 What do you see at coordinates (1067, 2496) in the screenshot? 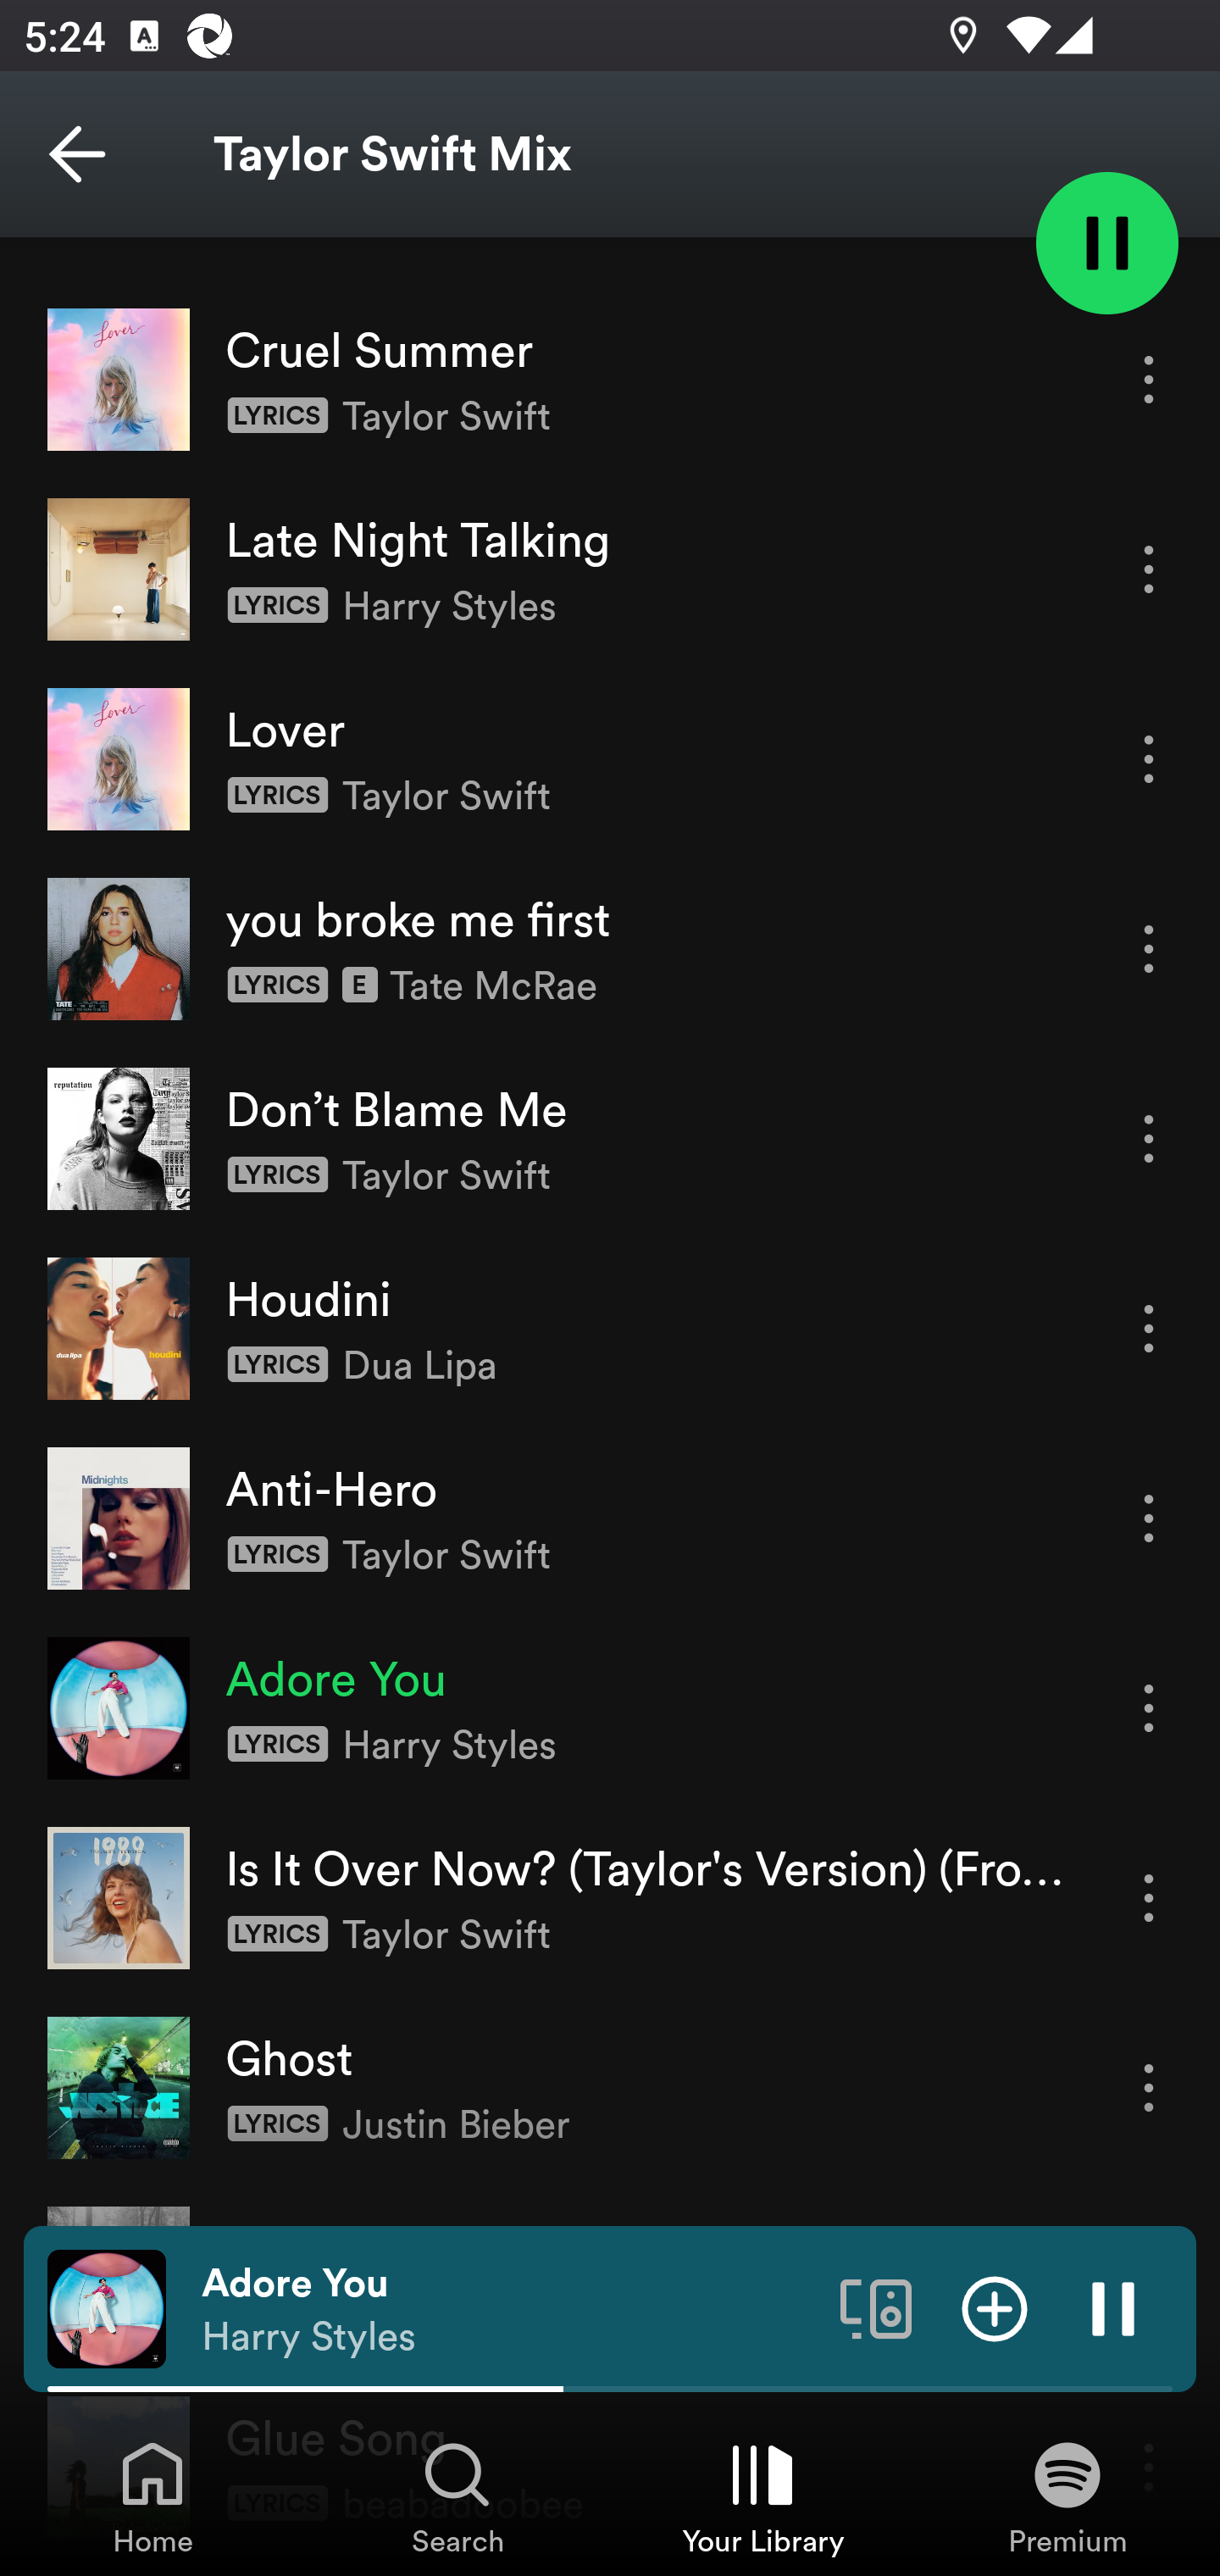
I see `Premium, Tab 4 of 4 Premium Premium` at bounding box center [1067, 2496].